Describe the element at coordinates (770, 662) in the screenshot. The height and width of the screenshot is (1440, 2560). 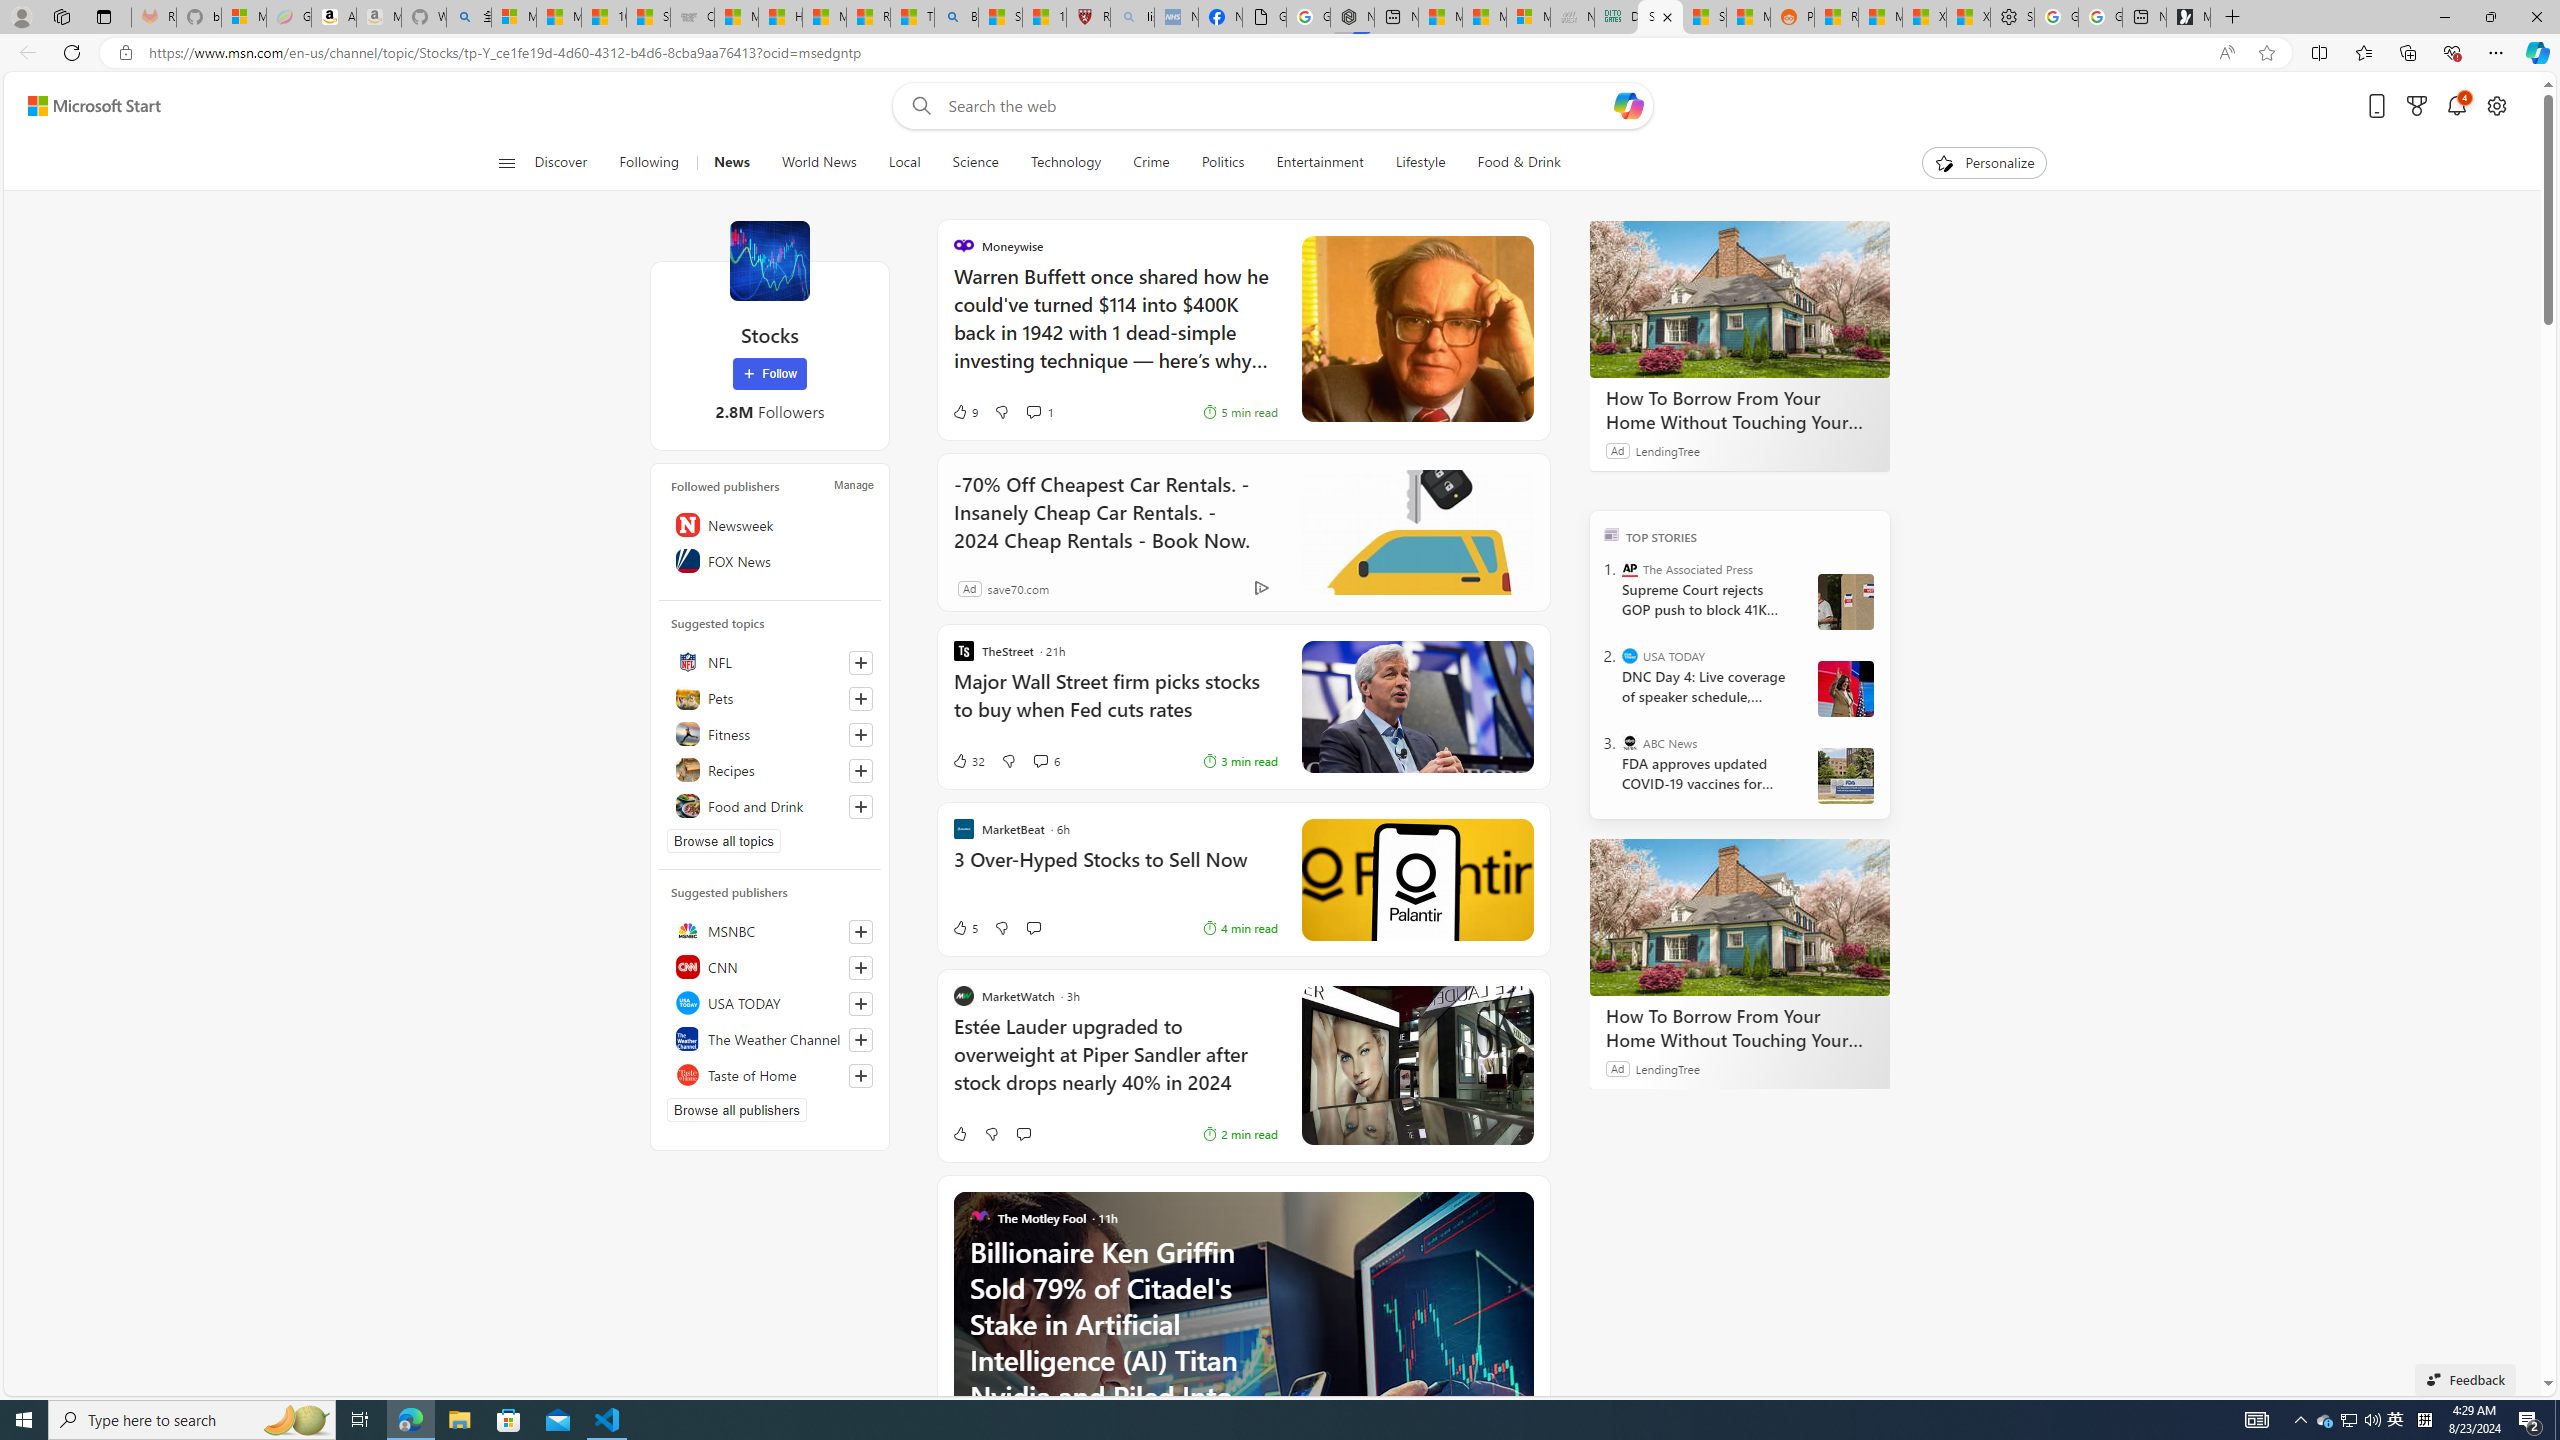
I see `NFL` at that location.